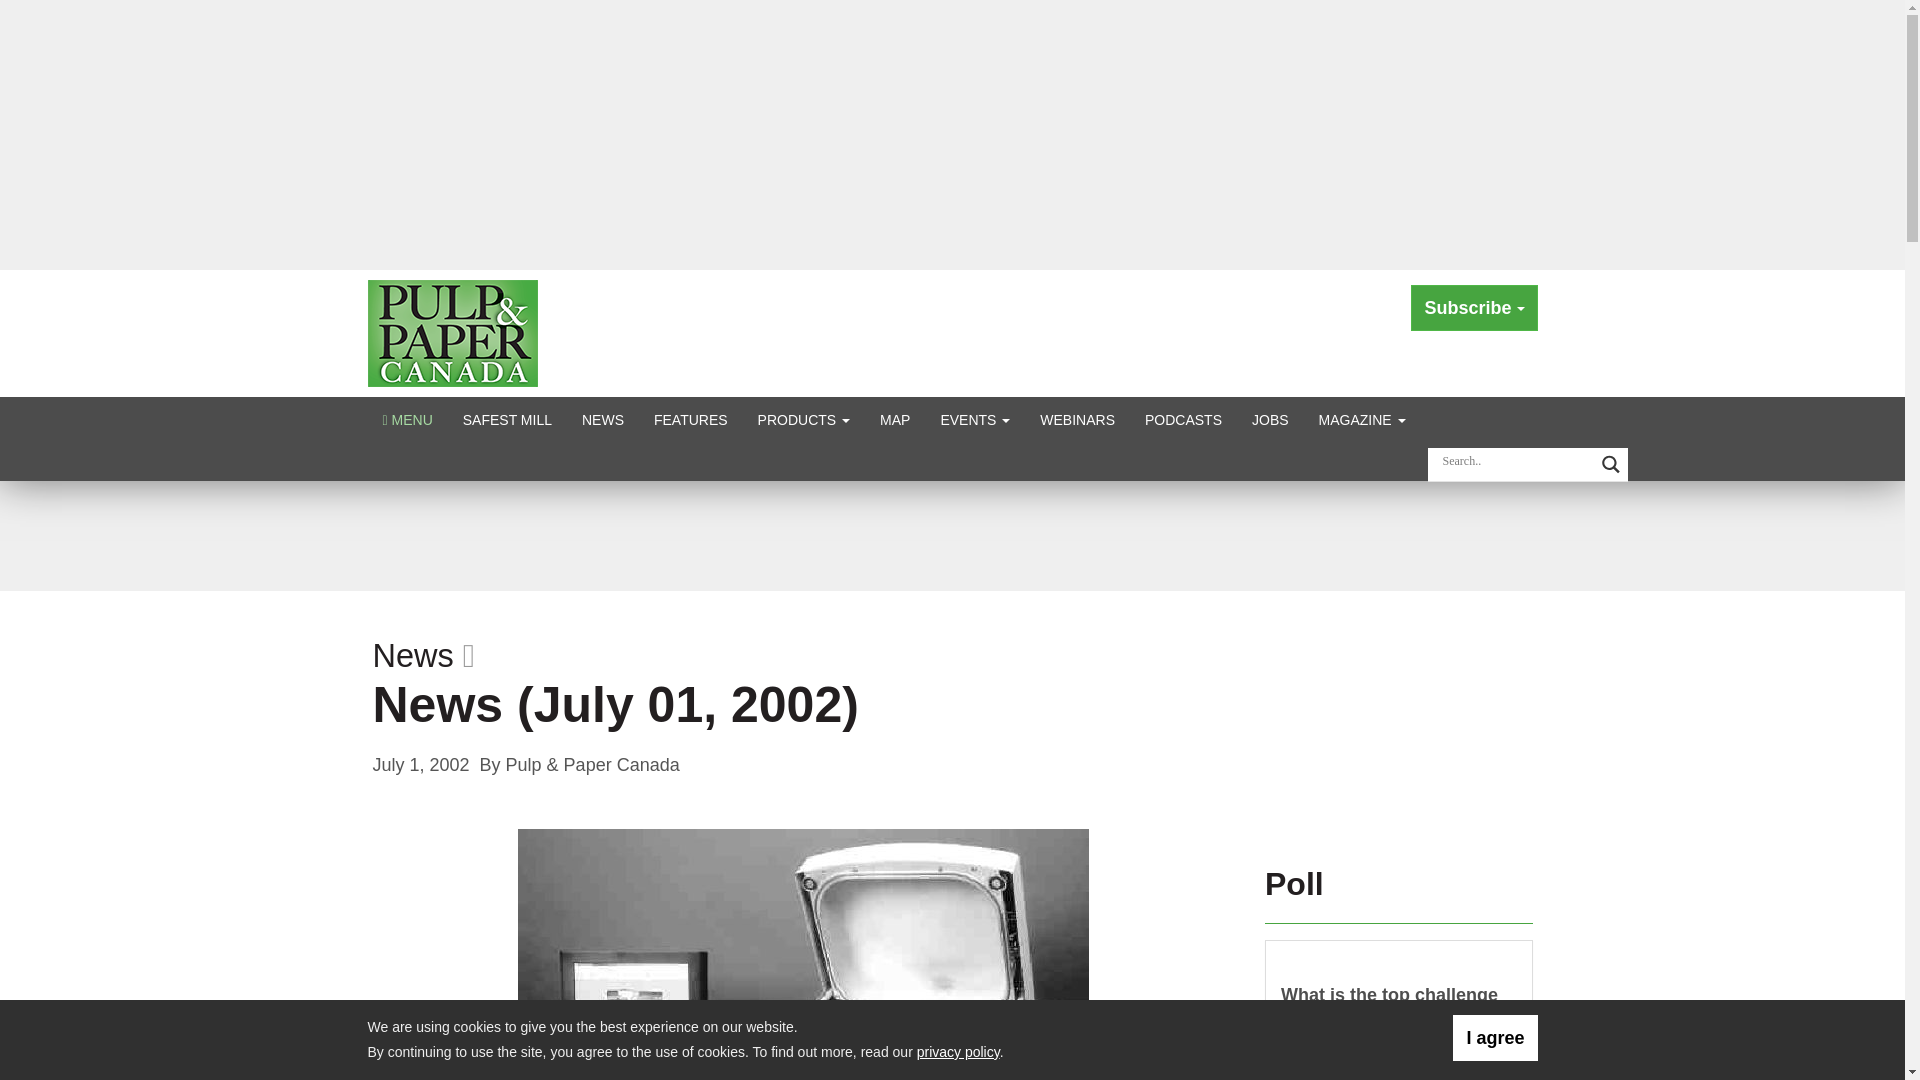 Image resolution: width=1920 pixels, height=1080 pixels. I want to click on MAP, so click(895, 419).